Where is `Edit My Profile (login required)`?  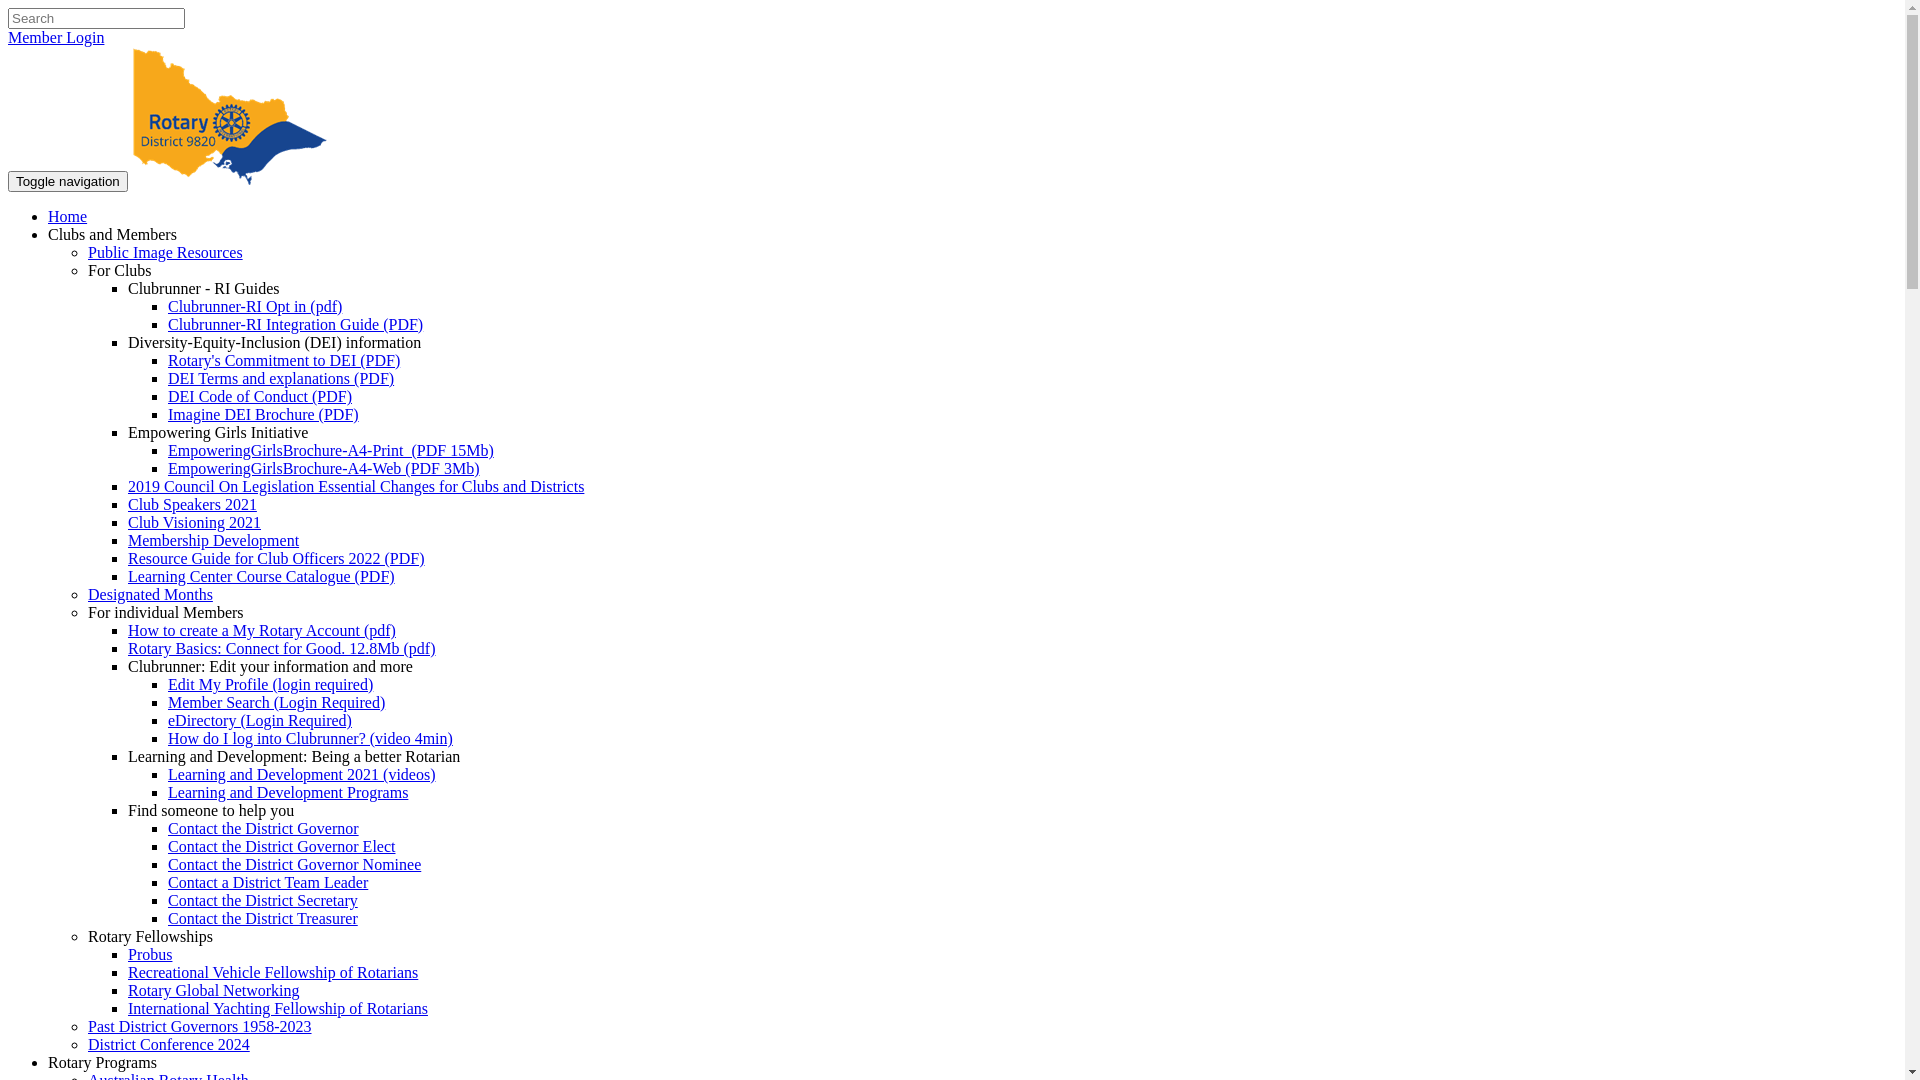 Edit My Profile (login required) is located at coordinates (270, 684).